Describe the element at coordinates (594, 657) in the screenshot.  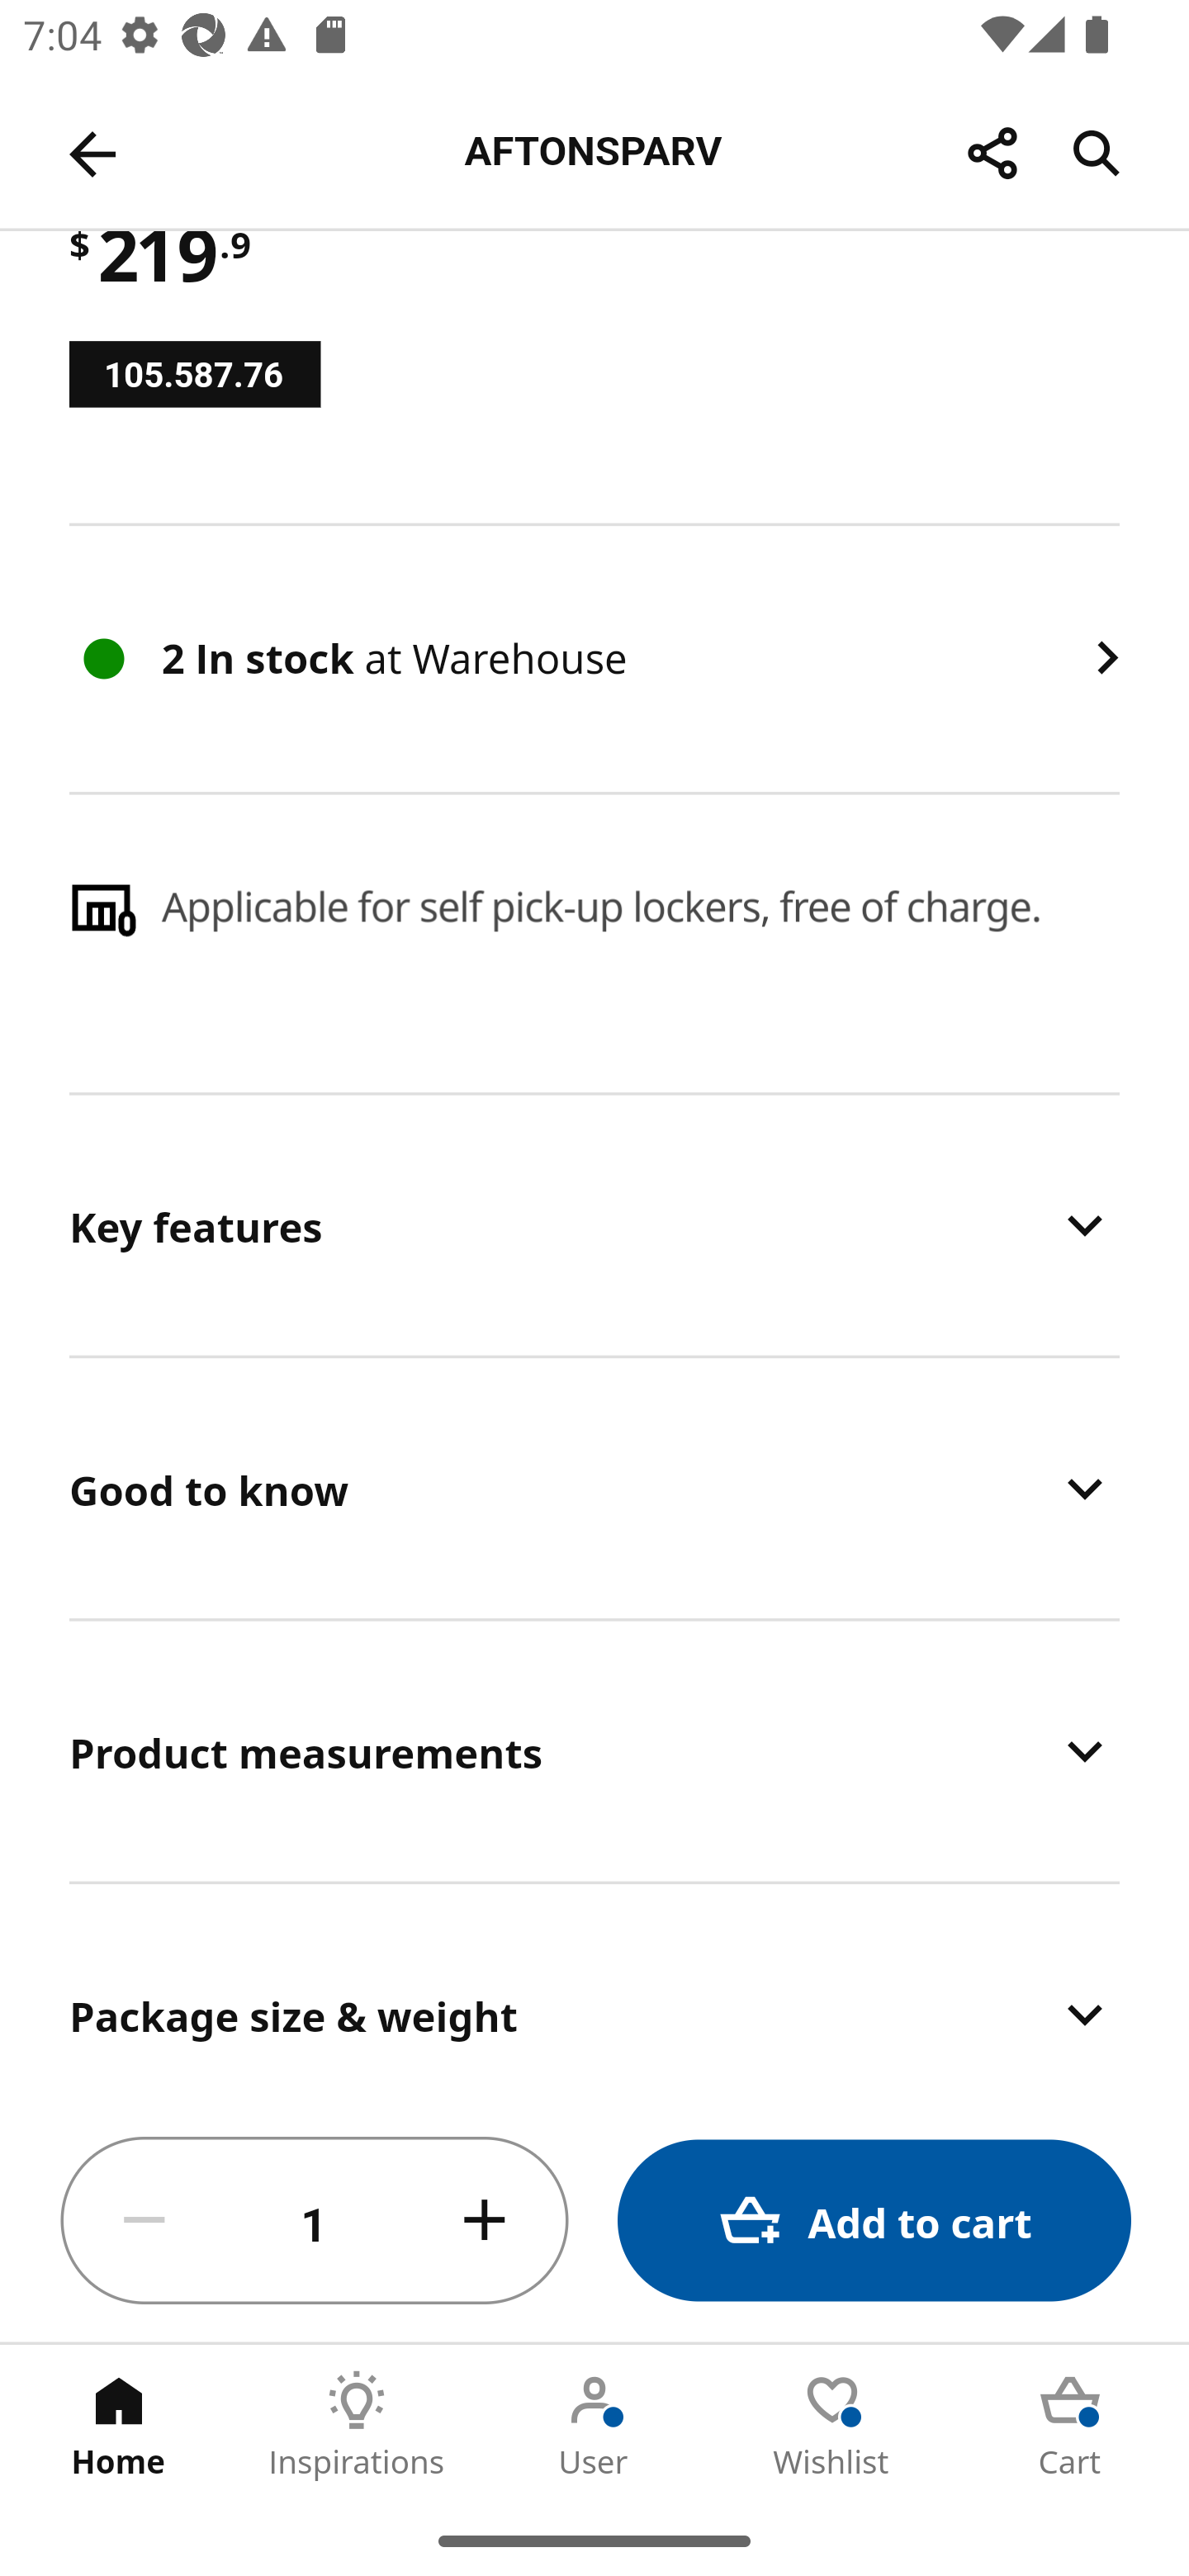
I see `2 In stock at Warehouse` at that location.